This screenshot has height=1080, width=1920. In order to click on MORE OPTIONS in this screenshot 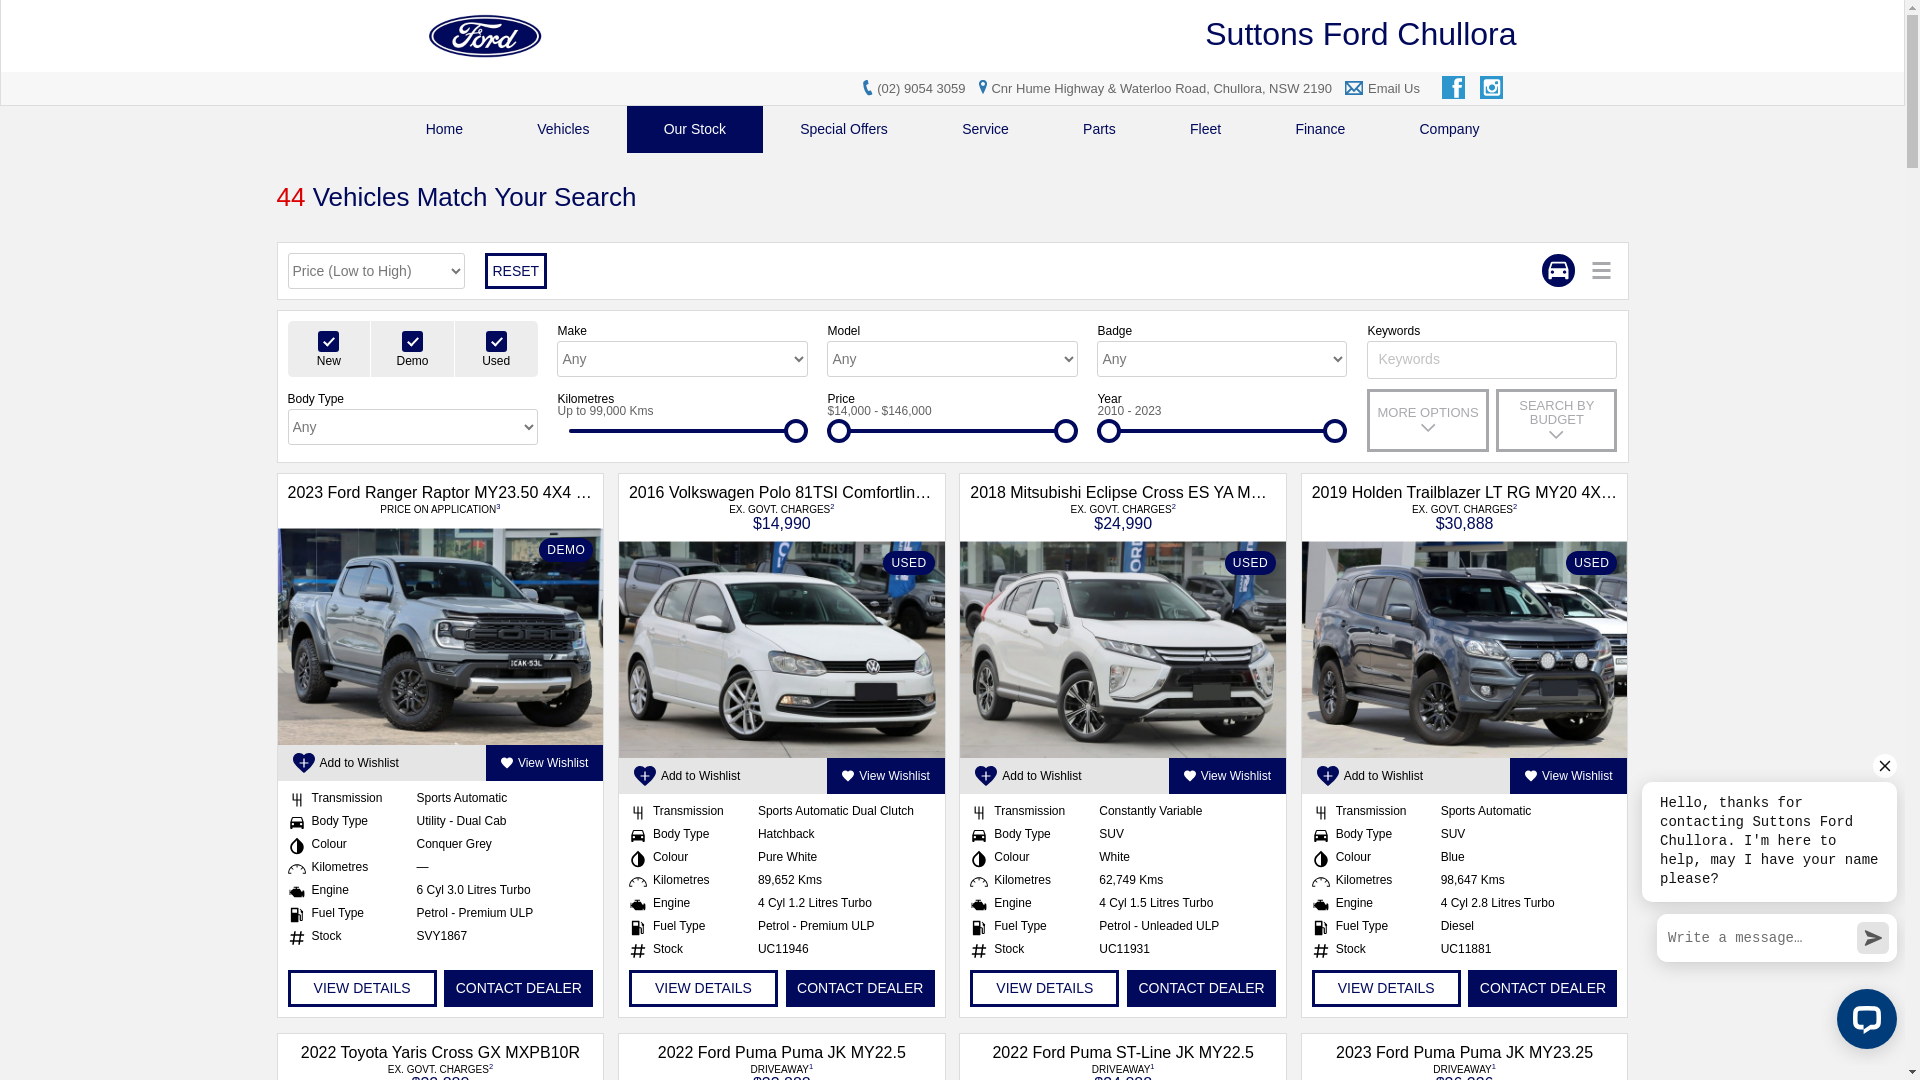, I will do `click(1428, 420)`.